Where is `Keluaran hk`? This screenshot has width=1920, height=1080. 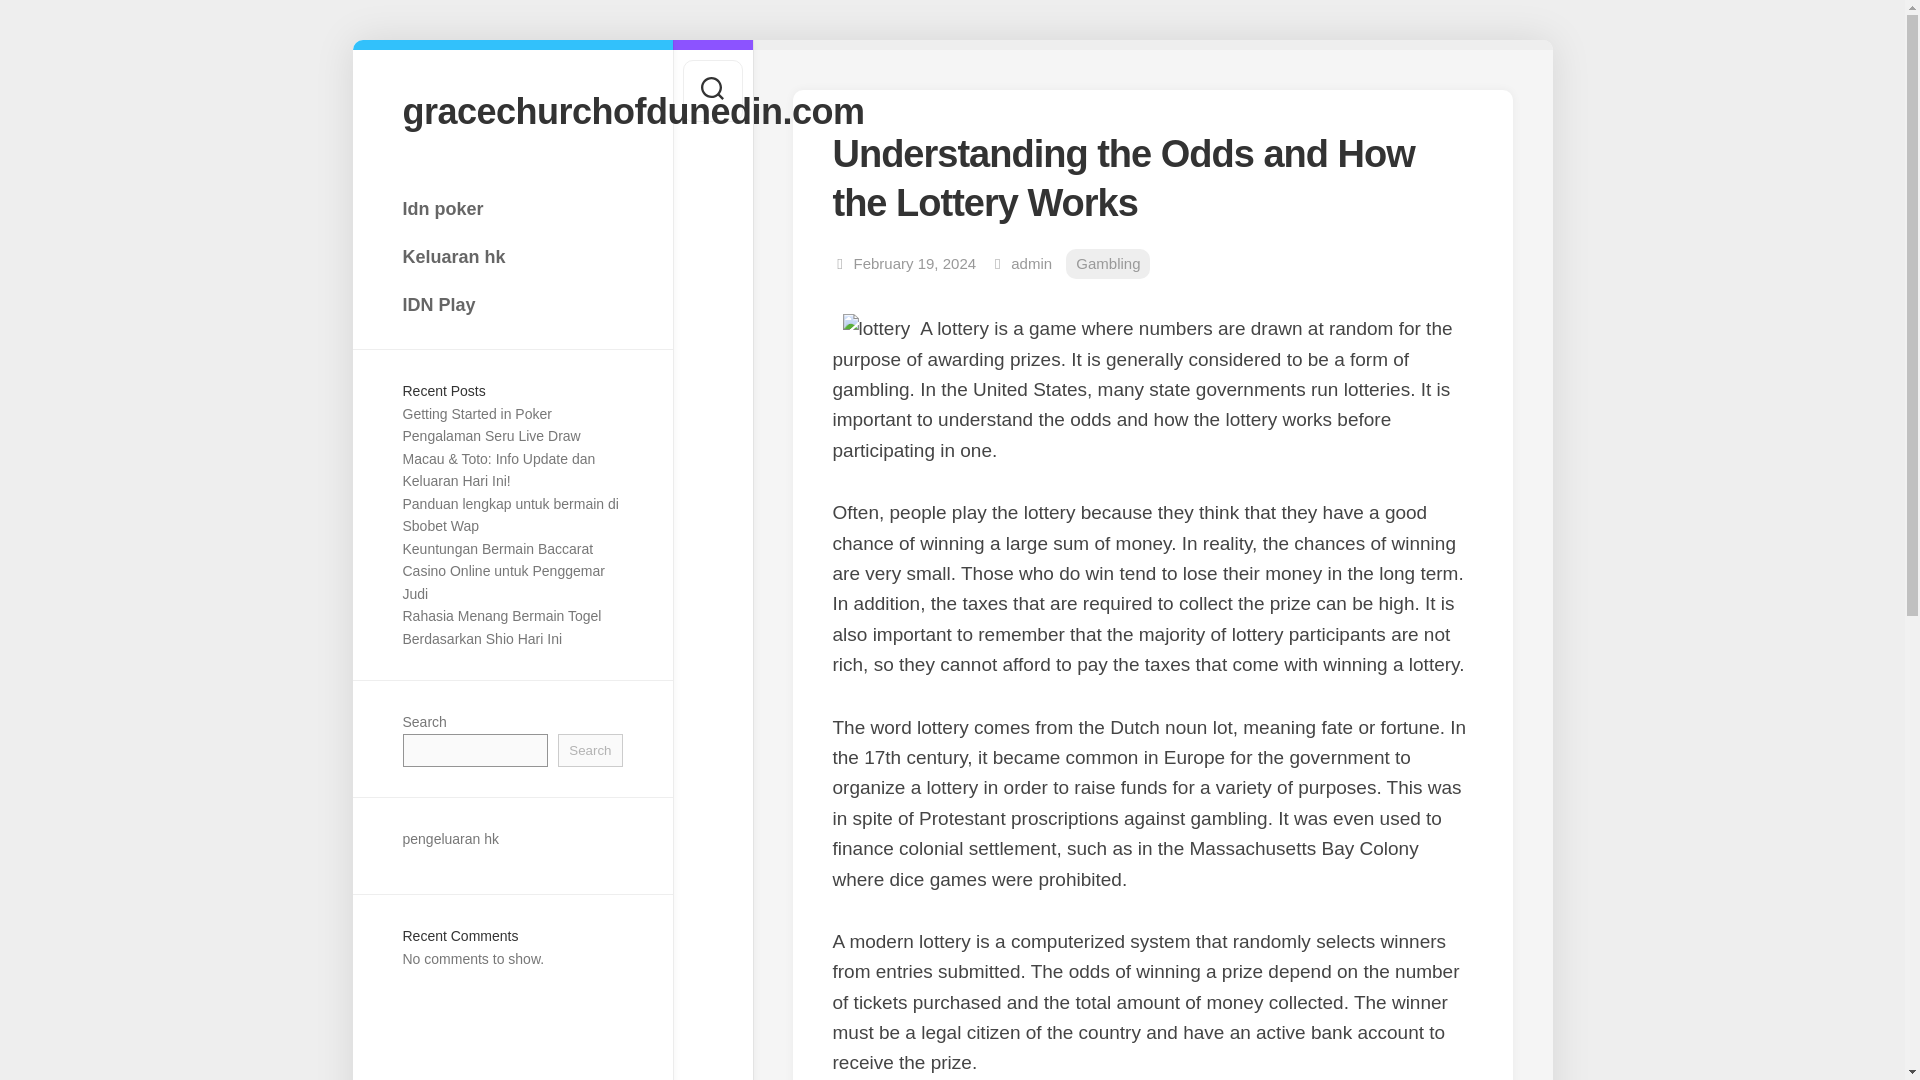 Keluaran hk is located at coordinates (512, 256).